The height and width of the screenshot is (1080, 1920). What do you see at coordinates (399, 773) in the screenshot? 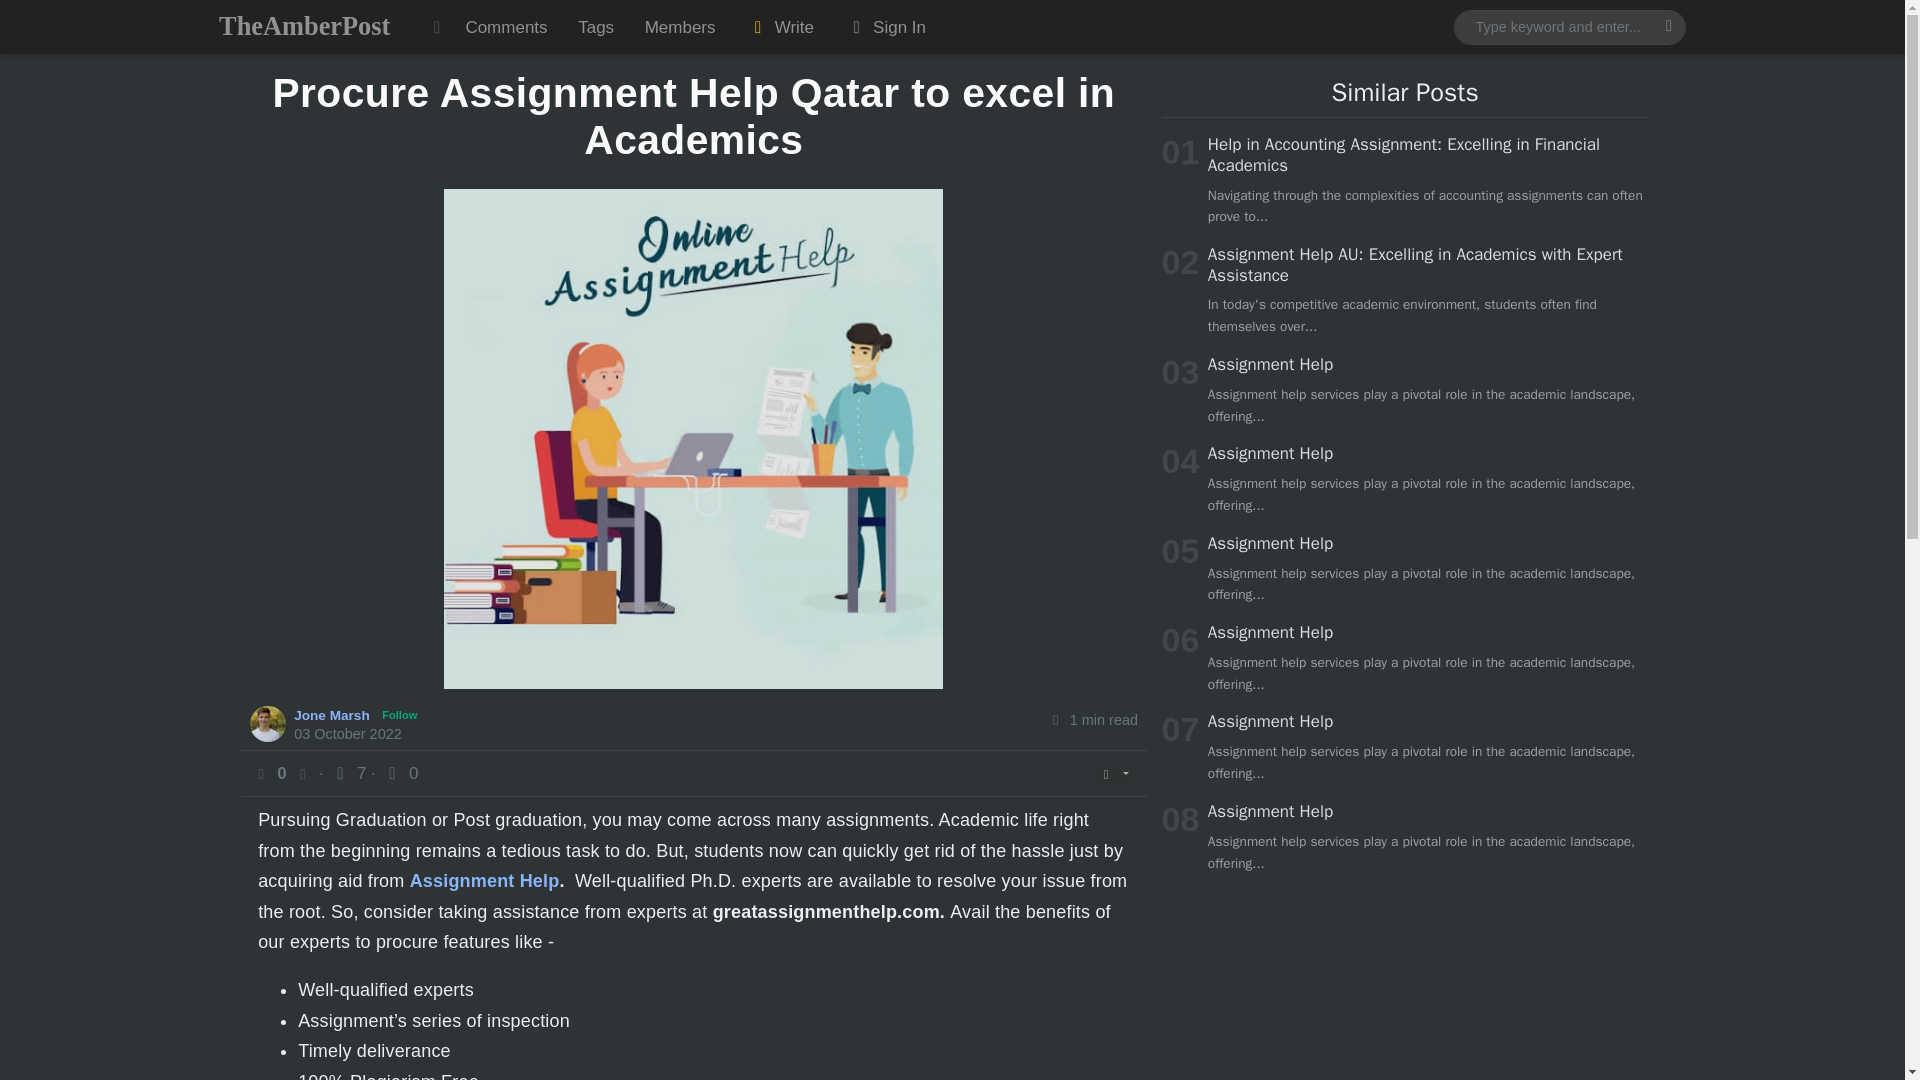
I see `0` at bounding box center [399, 773].